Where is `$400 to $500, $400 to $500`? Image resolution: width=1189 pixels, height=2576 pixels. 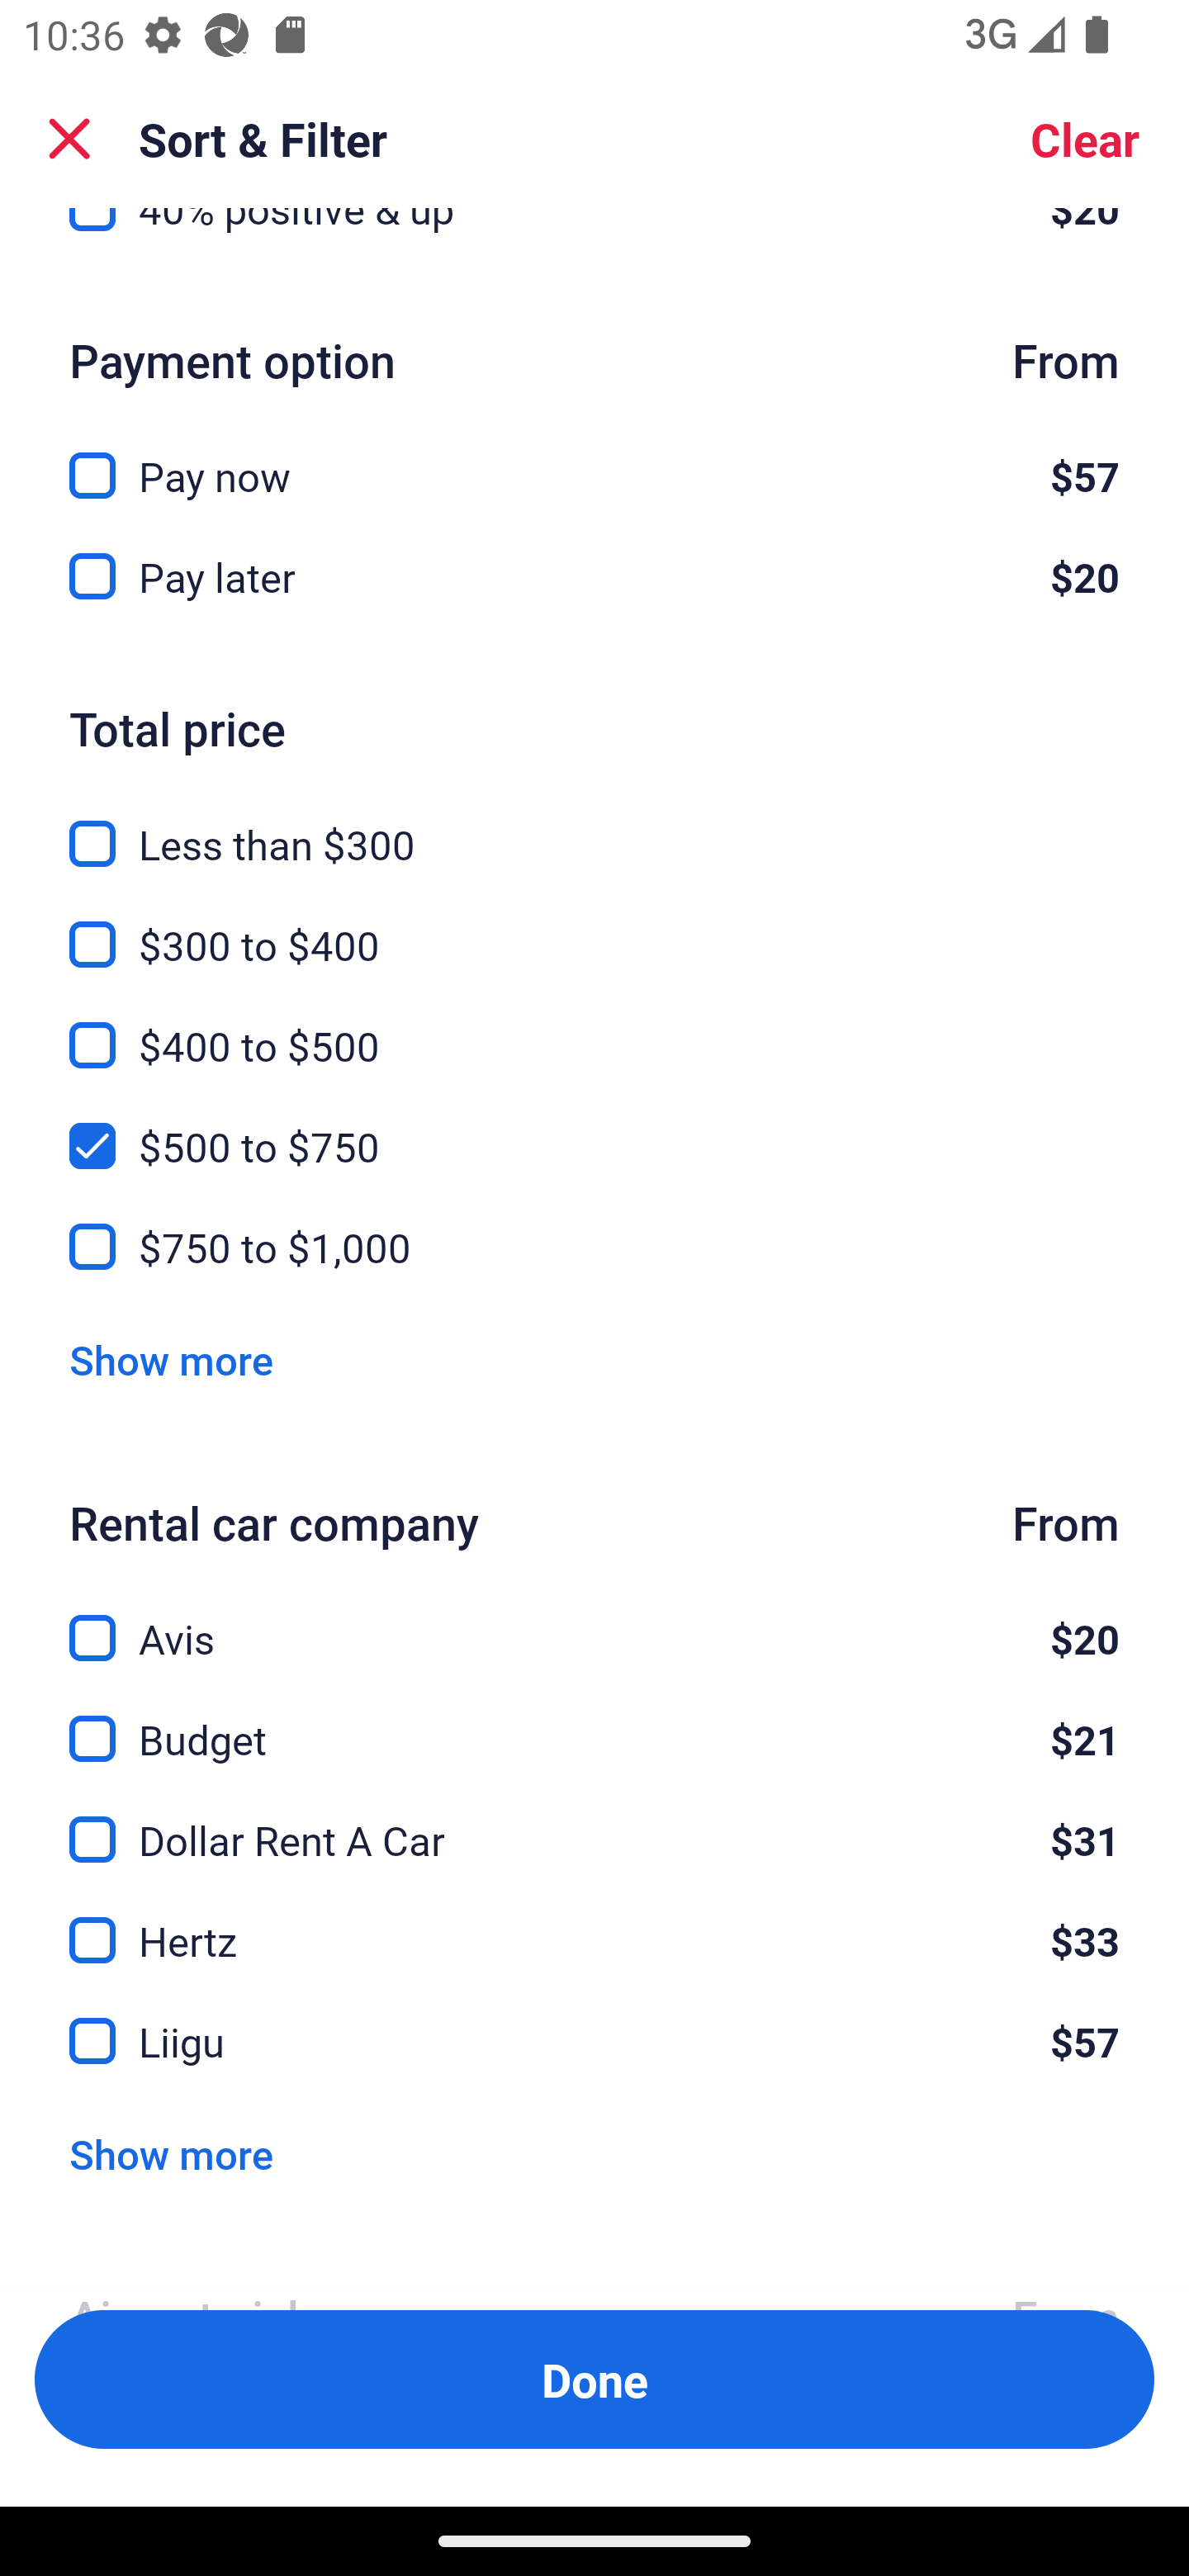
$400 to $500, $400 to $500 is located at coordinates (594, 1026).